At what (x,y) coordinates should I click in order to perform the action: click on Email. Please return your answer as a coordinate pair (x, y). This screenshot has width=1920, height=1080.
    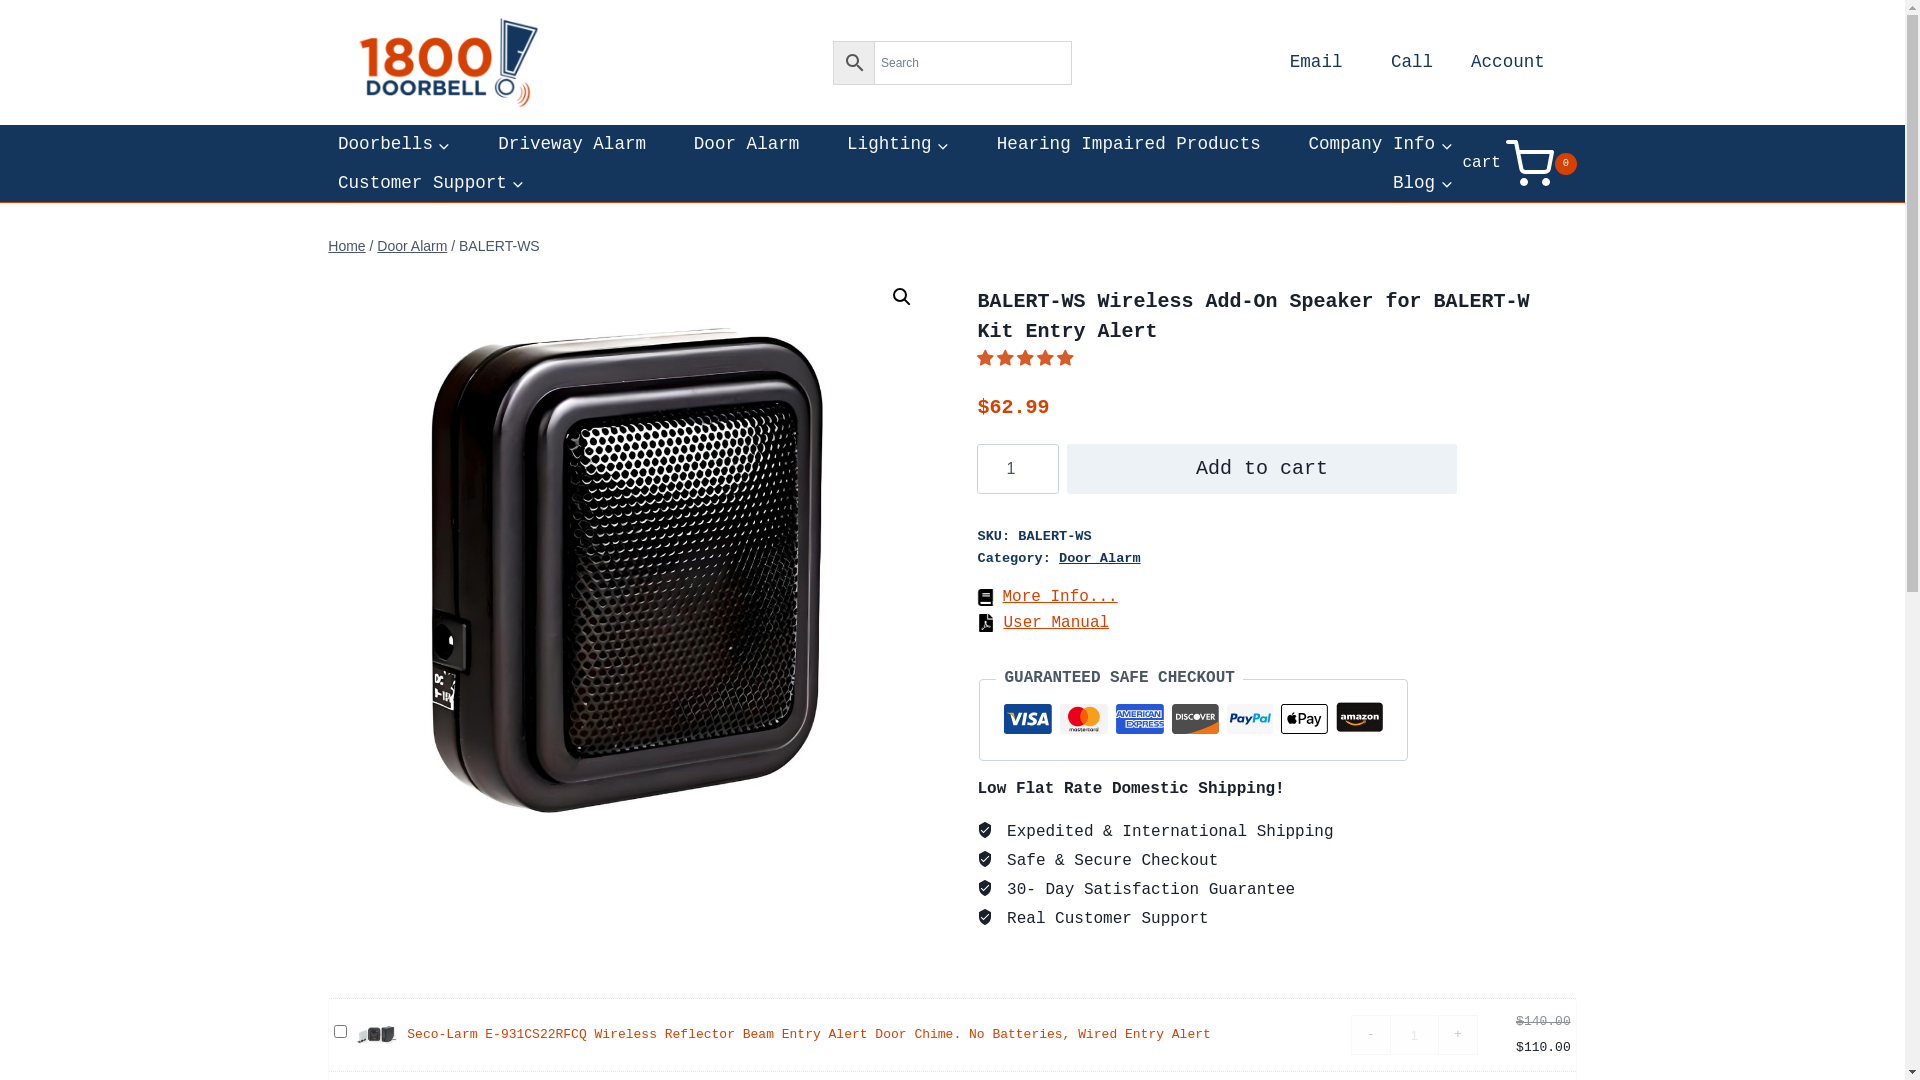
    Looking at the image, I should click on (1316, 62).